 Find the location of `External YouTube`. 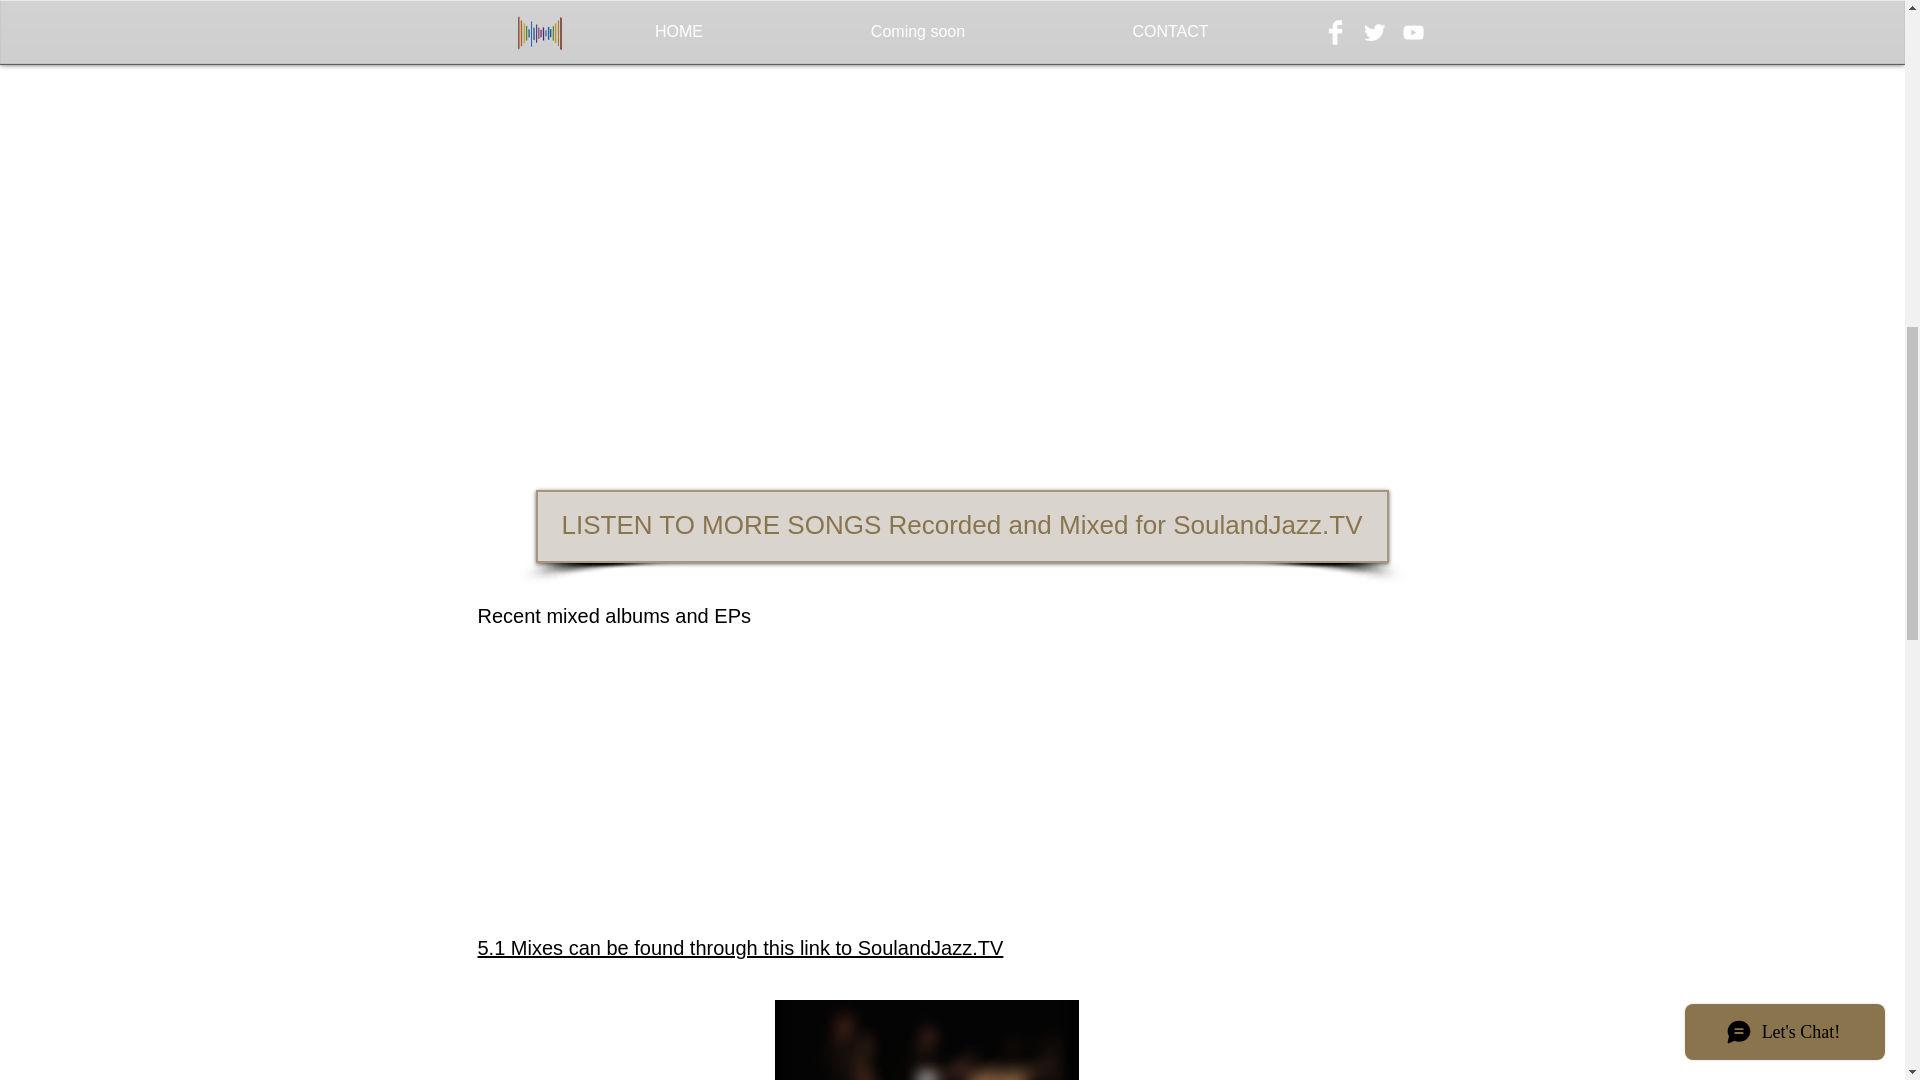

External YouTube is located at coordinates (700, 768).